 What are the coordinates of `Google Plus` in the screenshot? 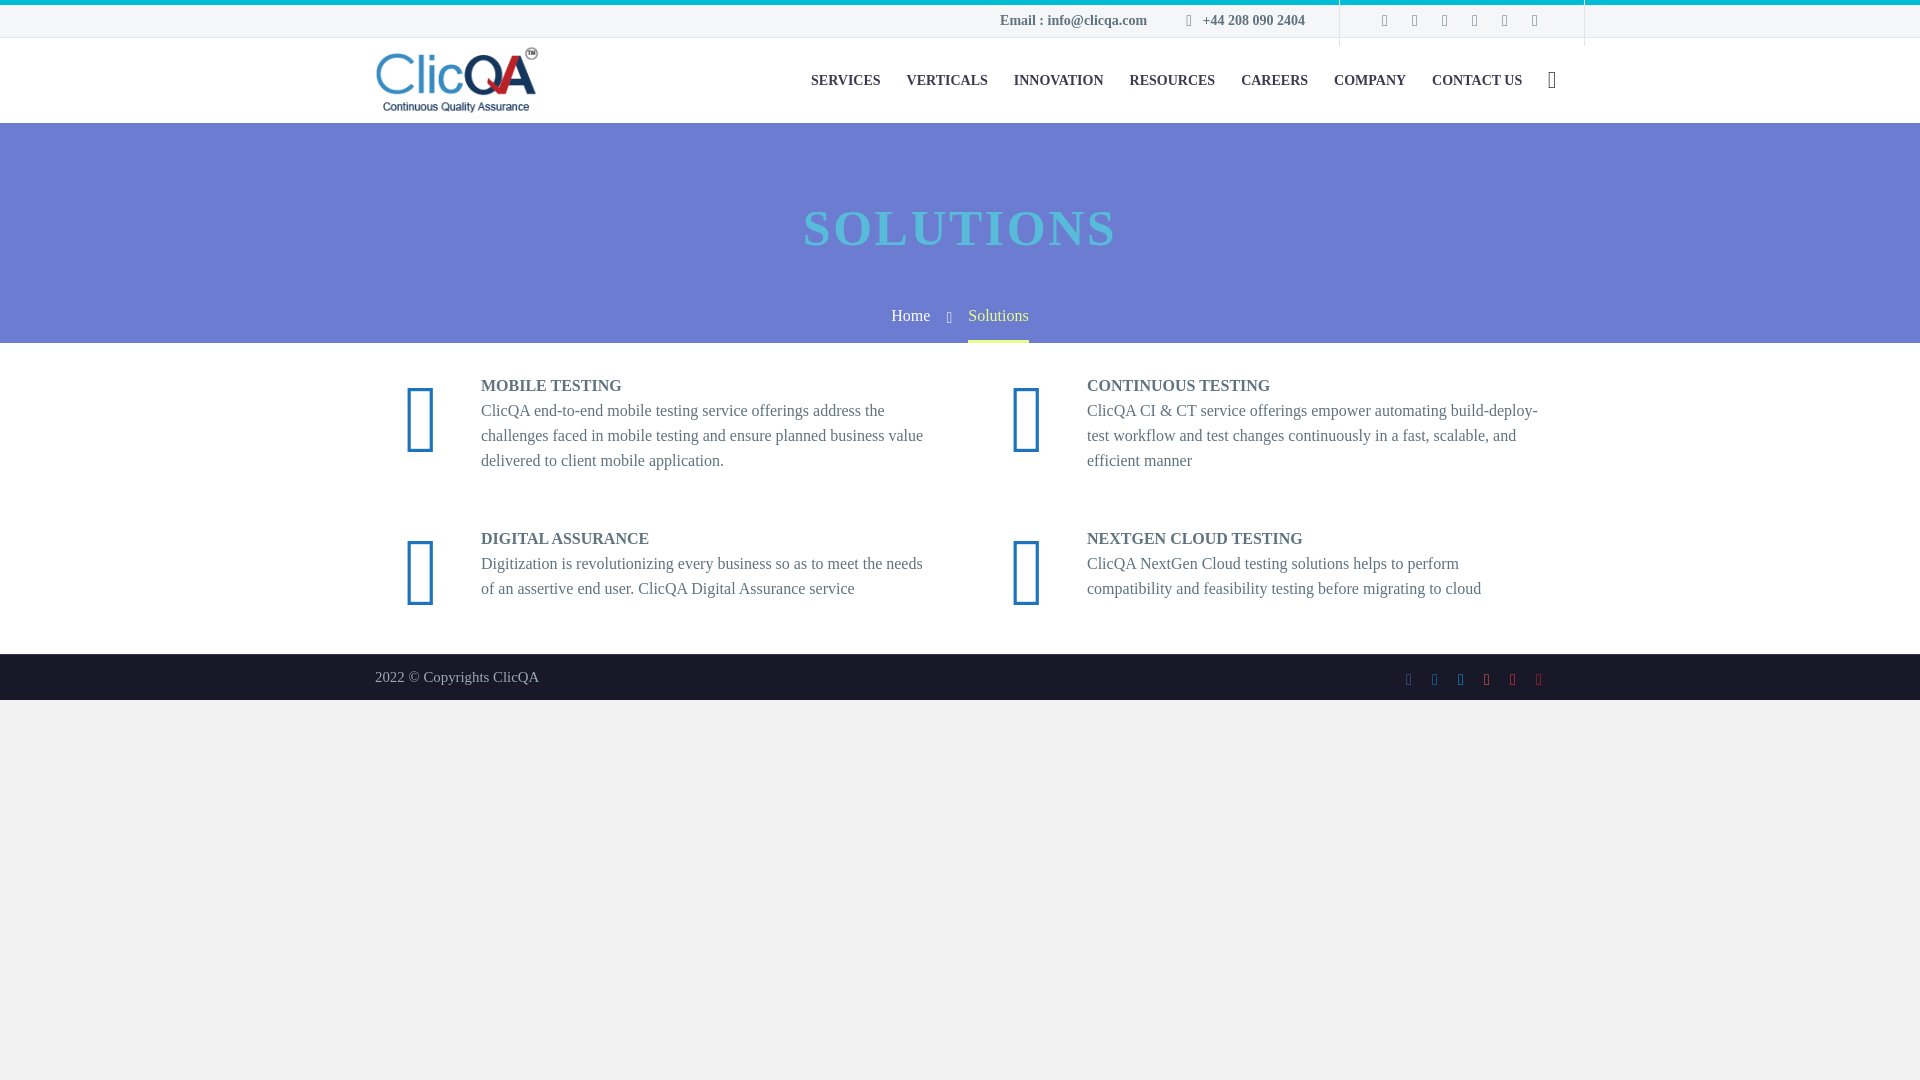 It's located at (1512, 679).